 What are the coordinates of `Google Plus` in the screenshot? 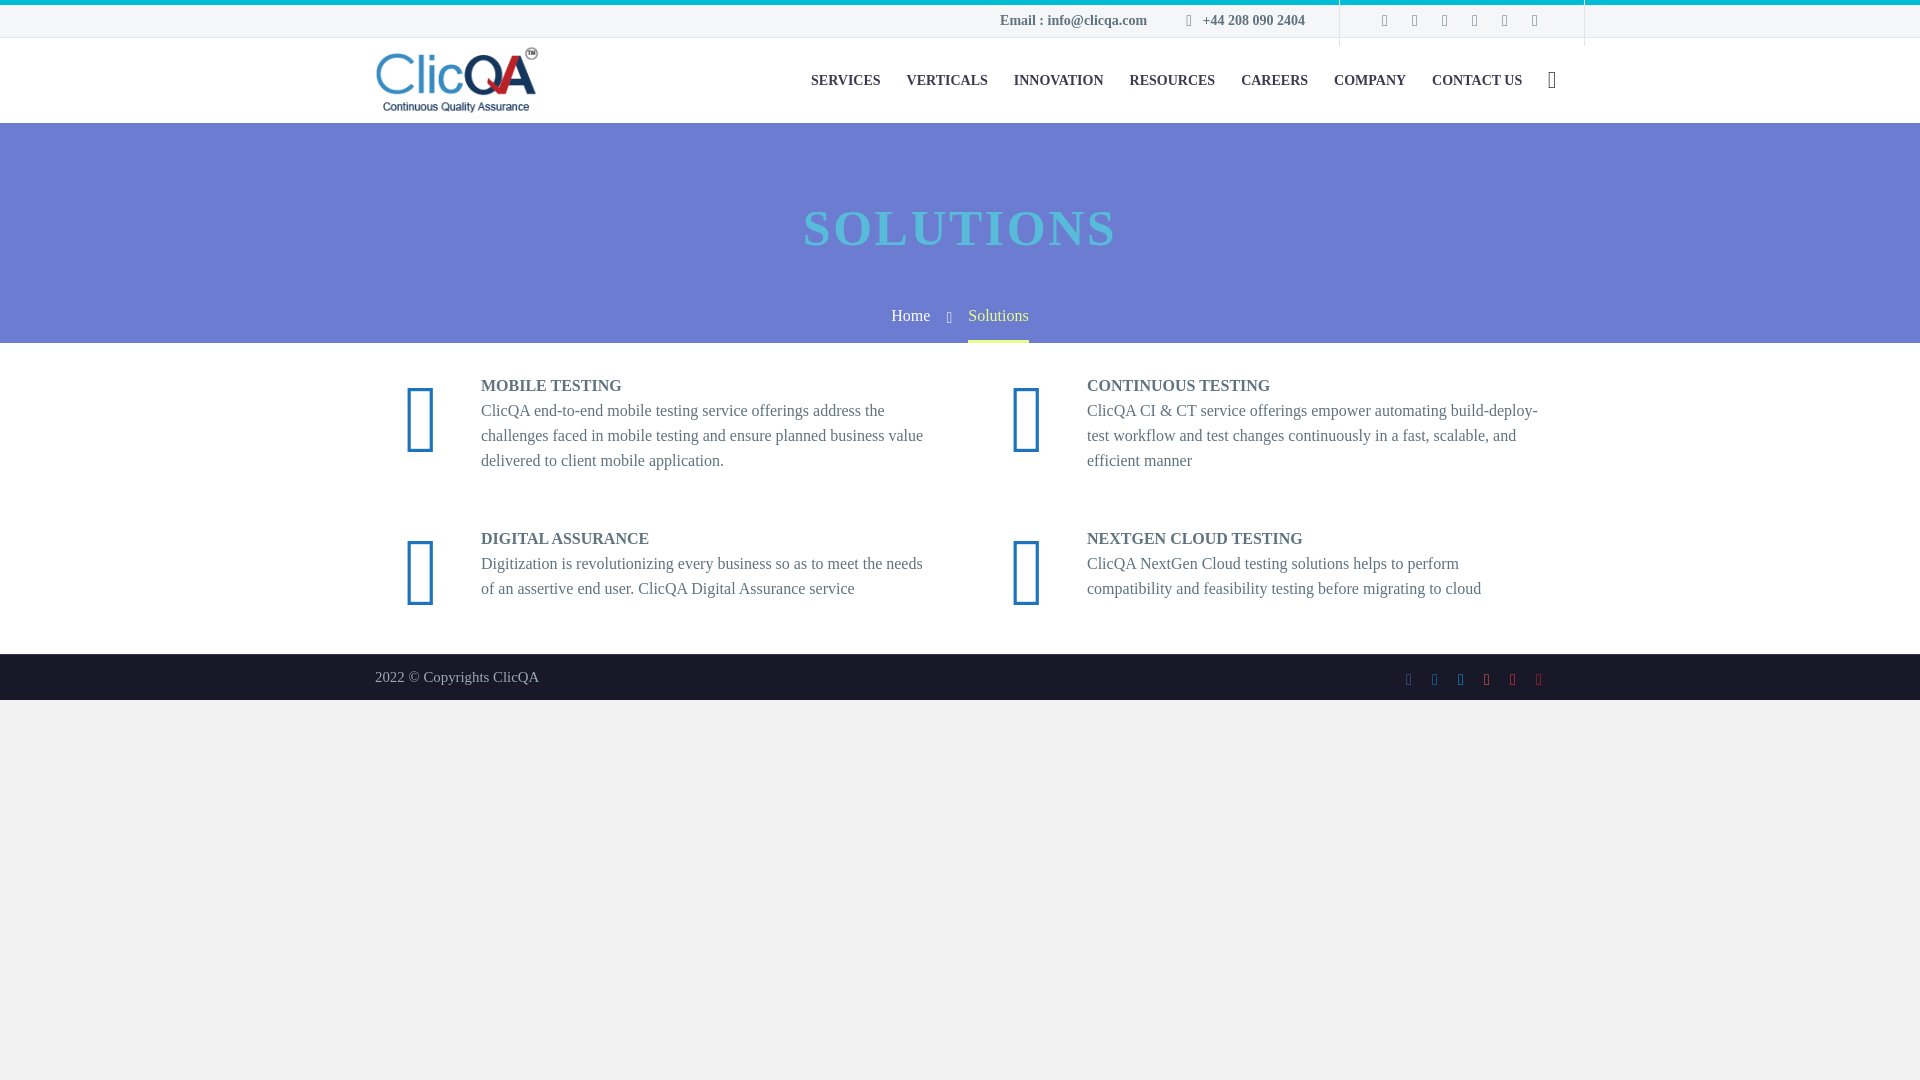 It's located at (1512, 679).